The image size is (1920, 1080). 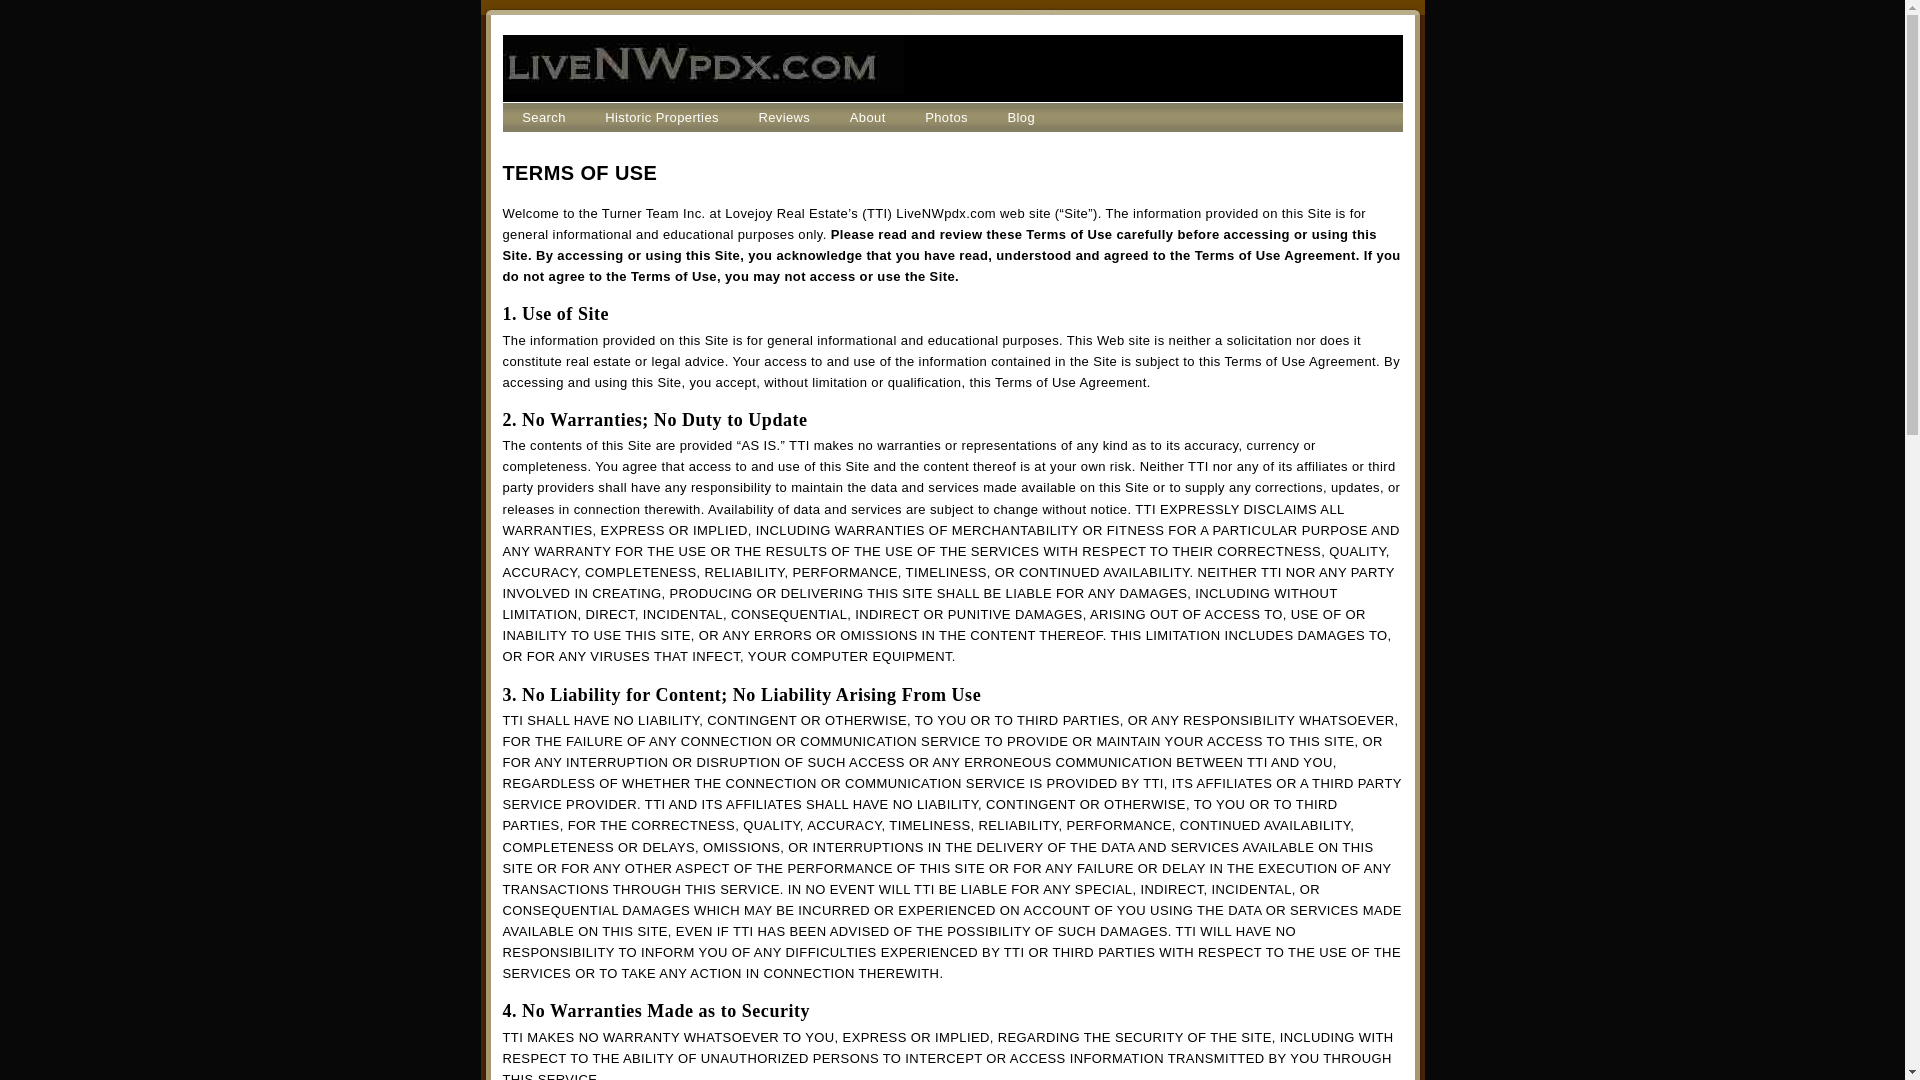 I want to click on Reviews, so click(x=784, y=117).